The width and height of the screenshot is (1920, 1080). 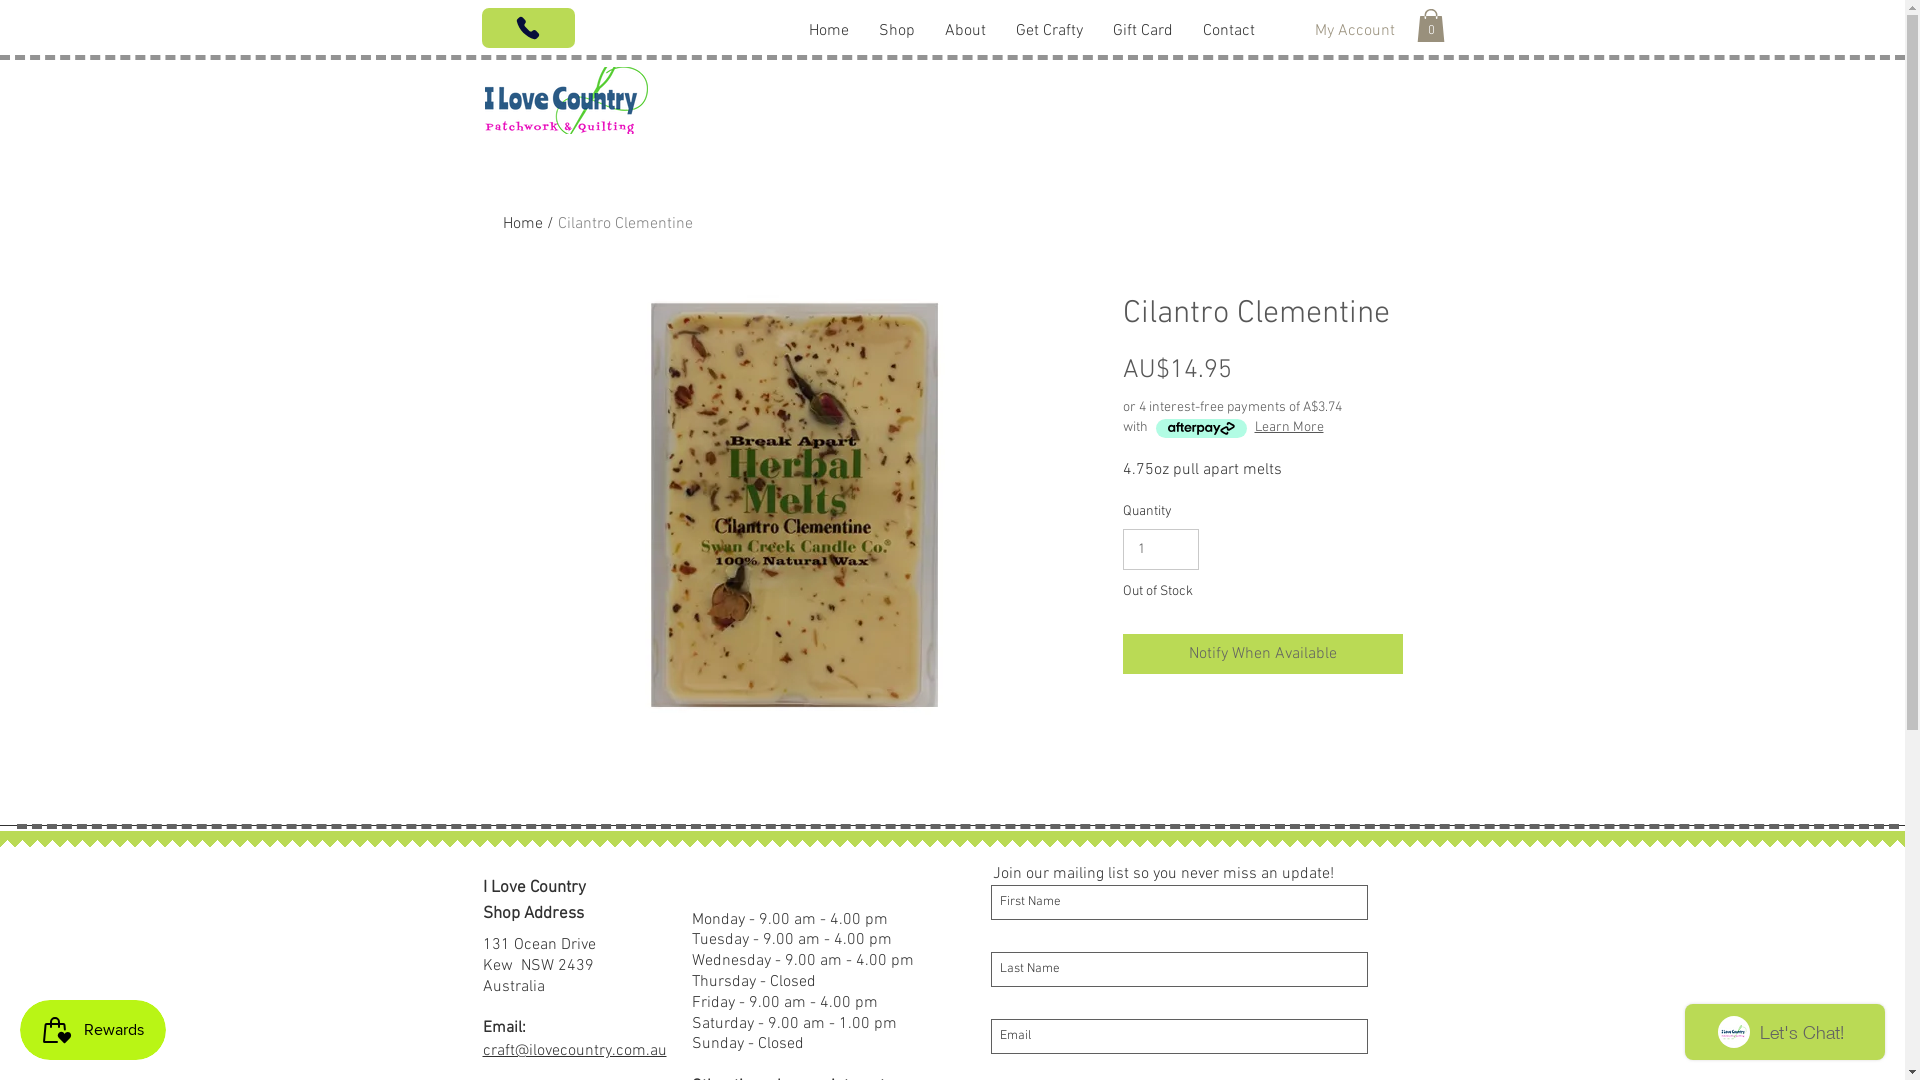 I want to click on Learn More, so click(x=1288, y=428).